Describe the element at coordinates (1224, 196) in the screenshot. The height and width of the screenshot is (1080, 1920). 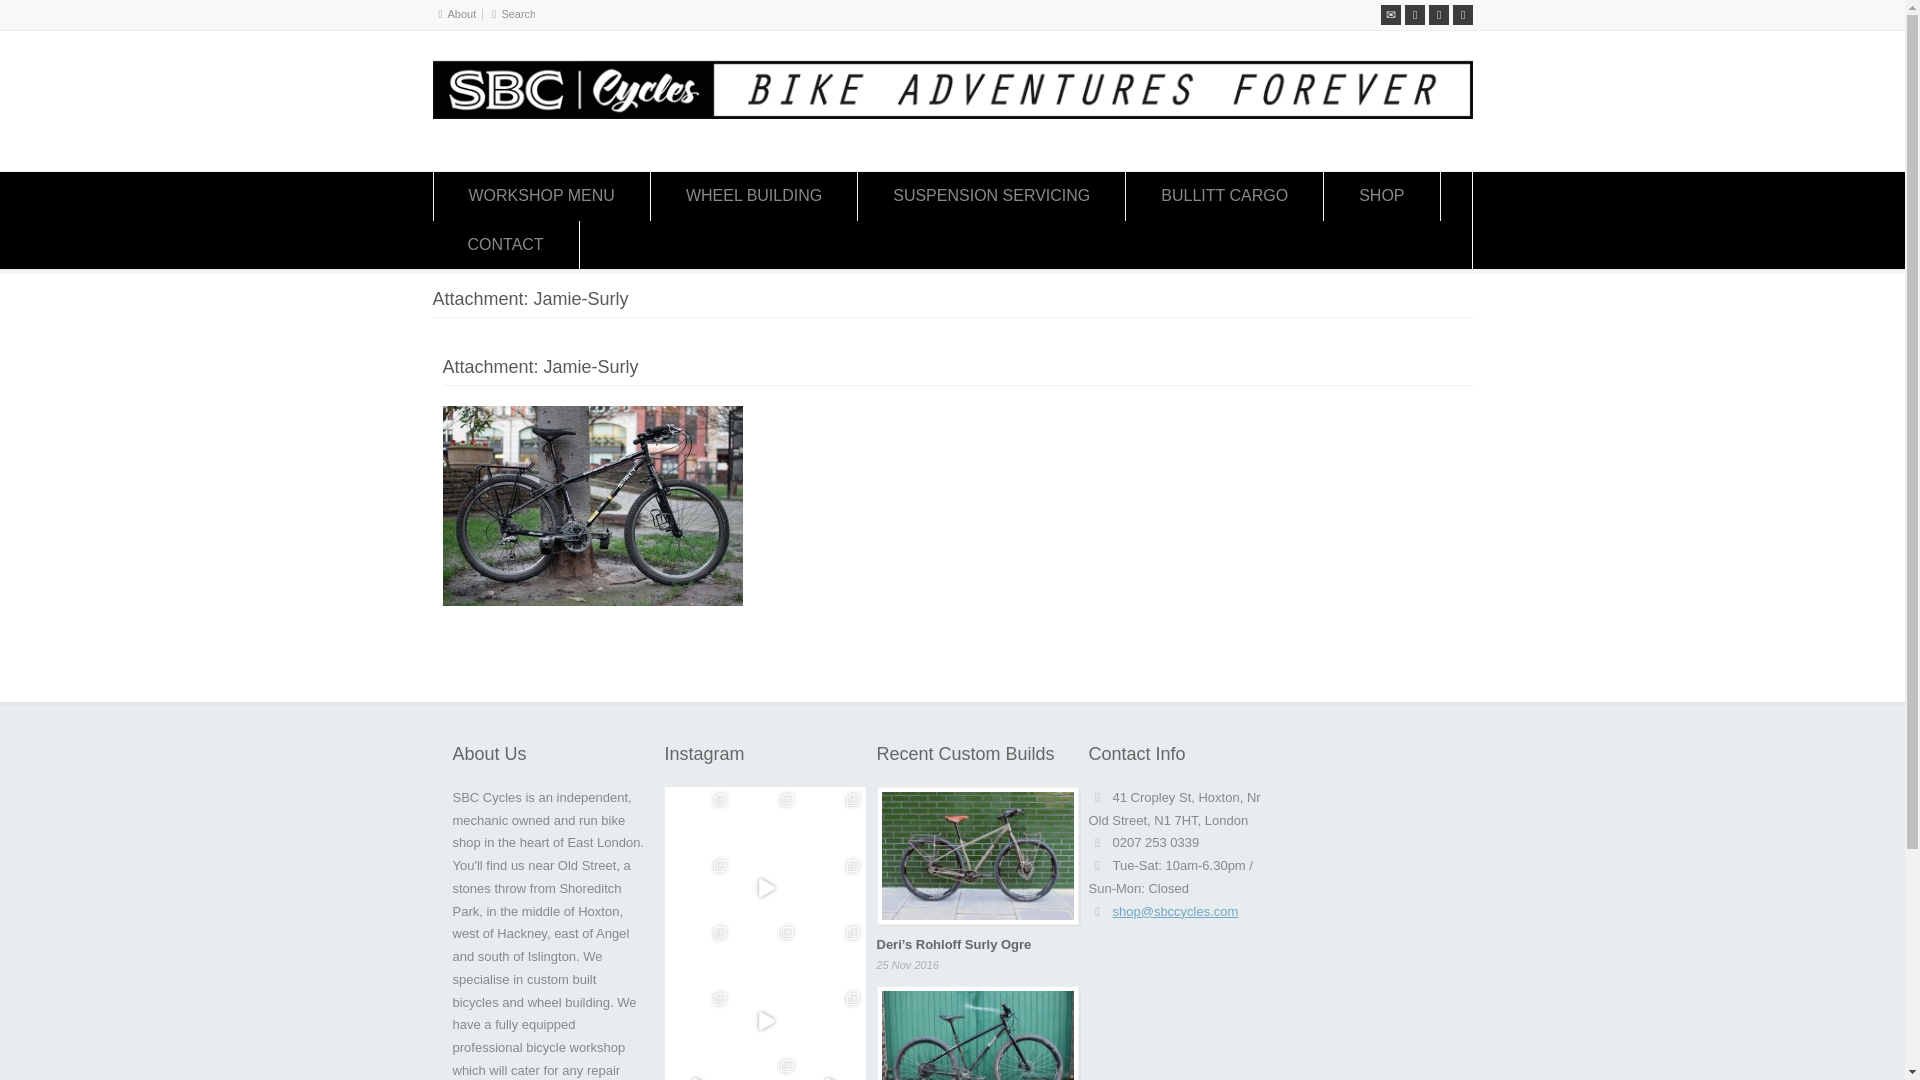
I see `BULLITT CARGO` at that location.